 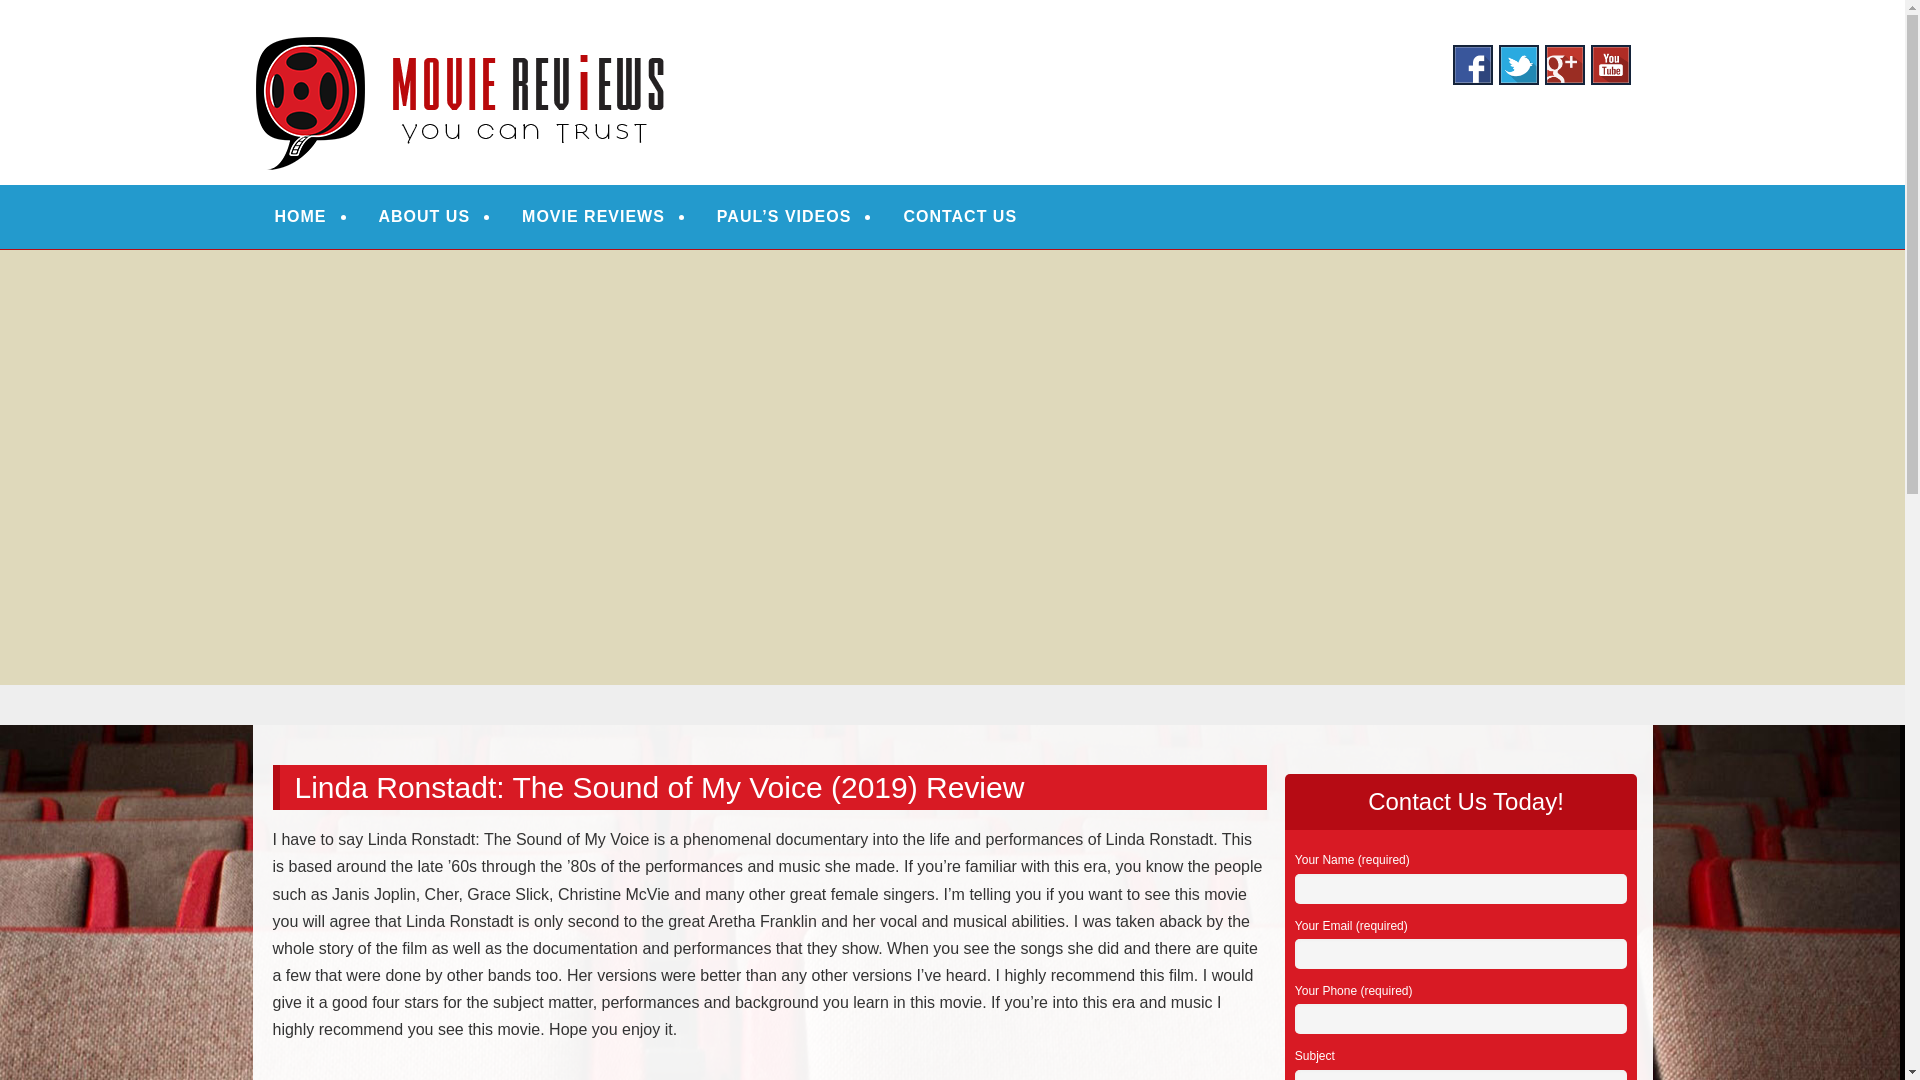 I want to click on MOVIE REVIEWS, so click(x=594, y=216).